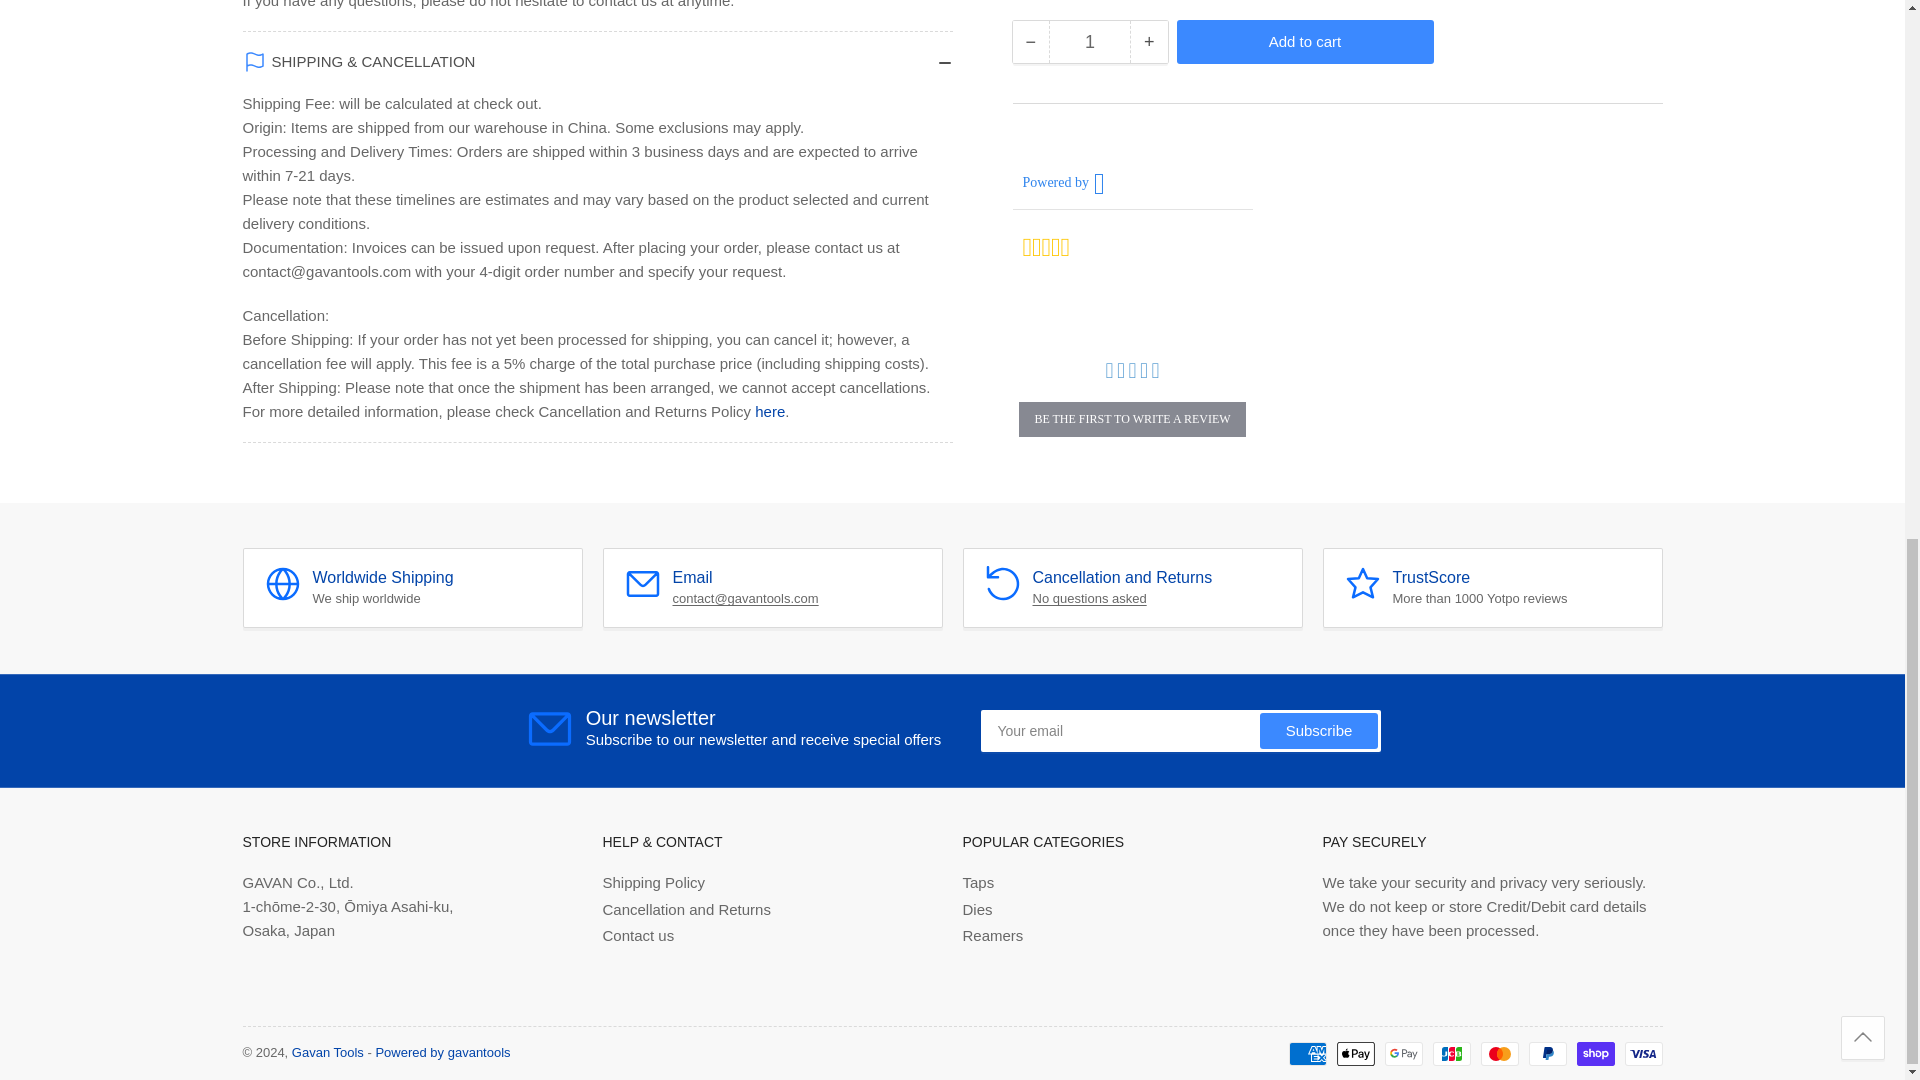 This screenshot has height=1080, width=1920. What do you see at coordinates (1595, 1054) in the screenshot?
I see `Shop Pay` at bounding box center [1595, 1054].